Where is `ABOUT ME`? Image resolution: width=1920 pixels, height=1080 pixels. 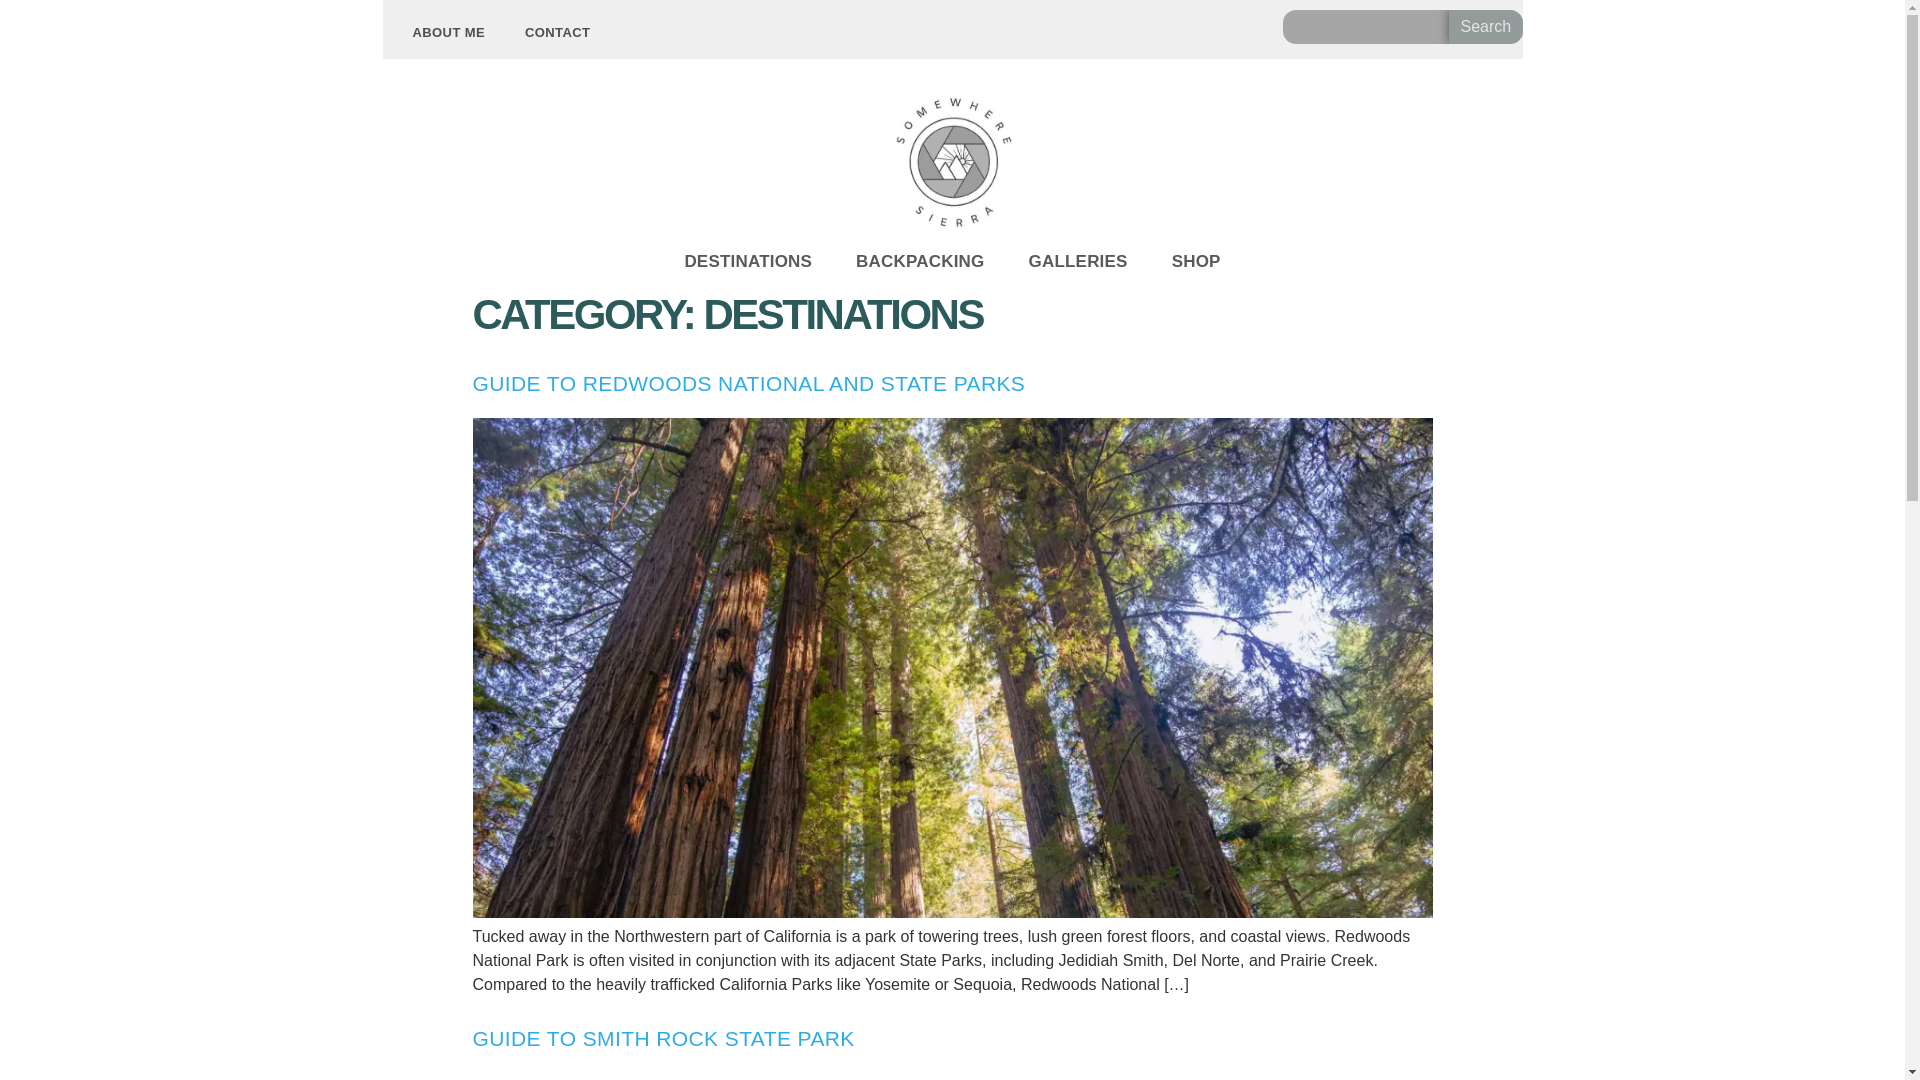
ABOUT ME is located at coordinates (448, 32).